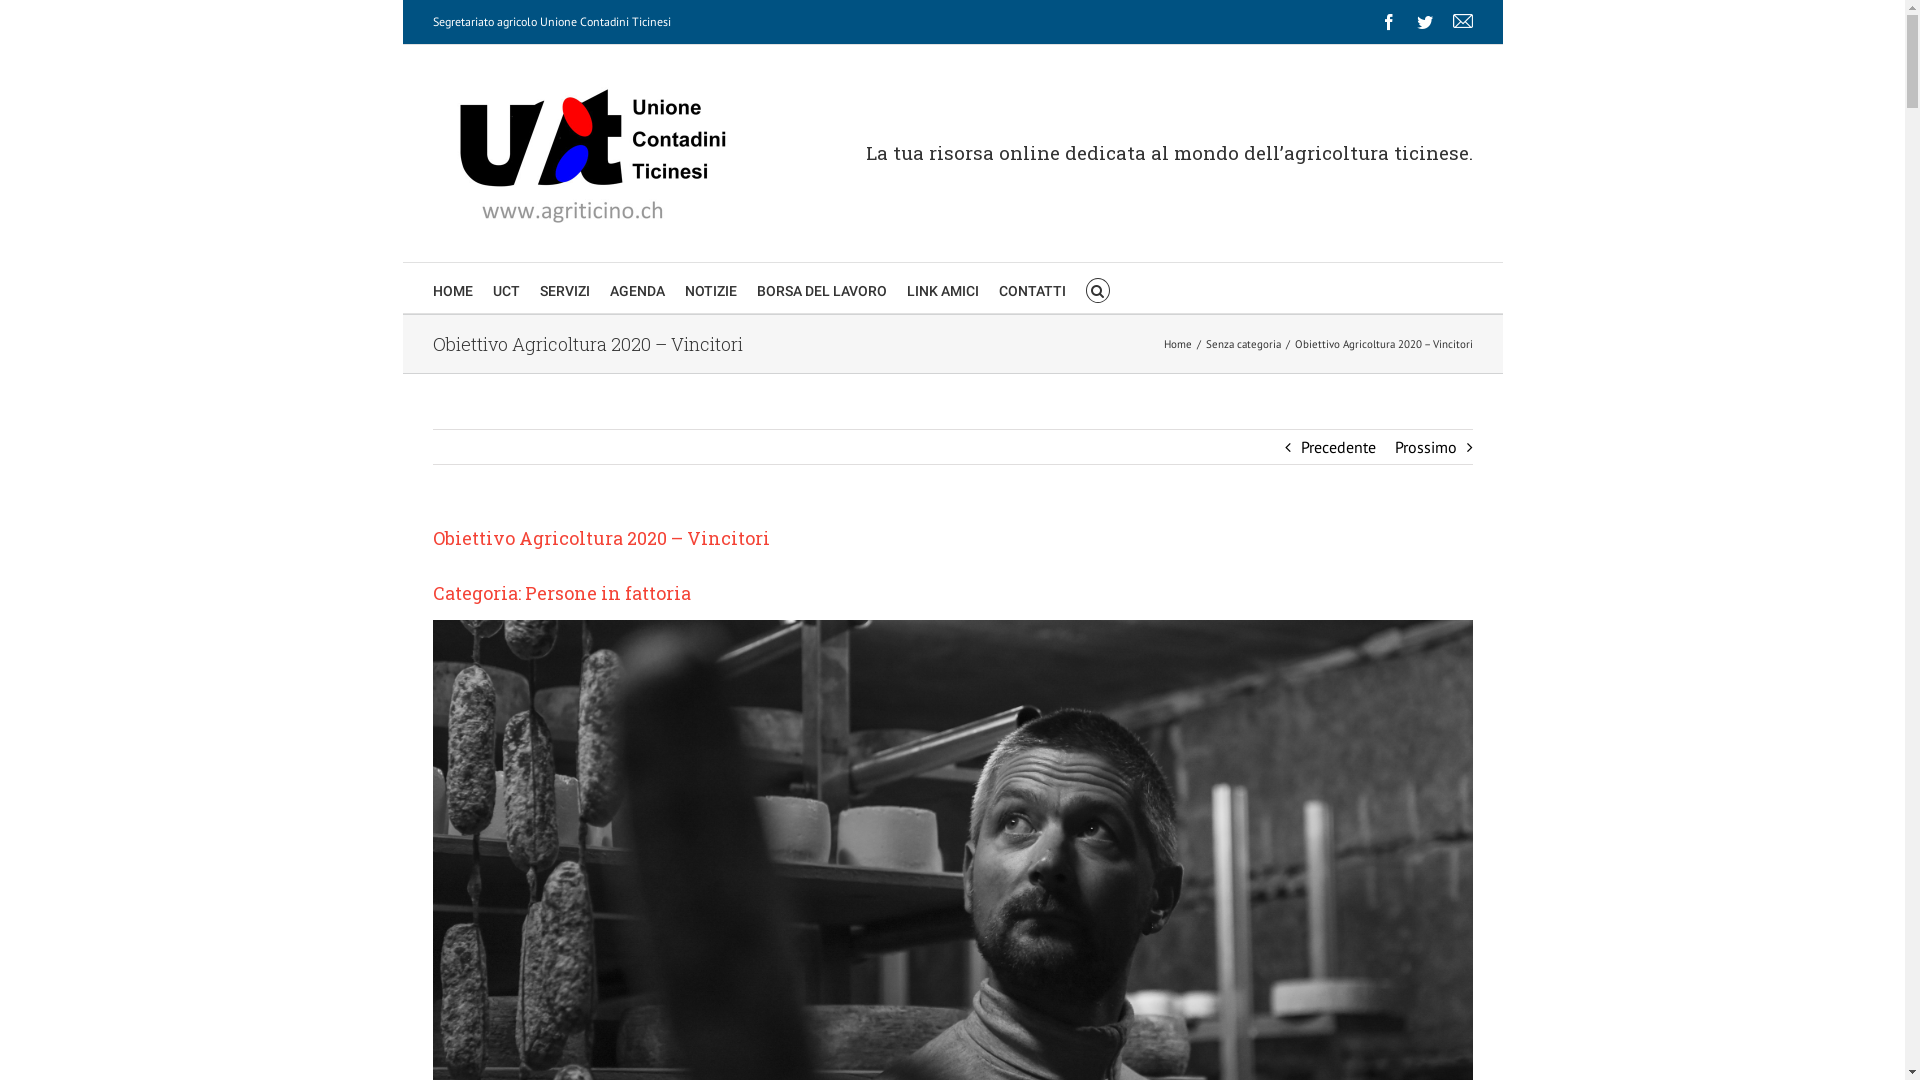 Image resolution: width=1920 pixels, height=1080 pixels. What do you see at coordinates (1462, 22) in the screenshot?
I see `Newsletter` at bounding box center [1462, 22].